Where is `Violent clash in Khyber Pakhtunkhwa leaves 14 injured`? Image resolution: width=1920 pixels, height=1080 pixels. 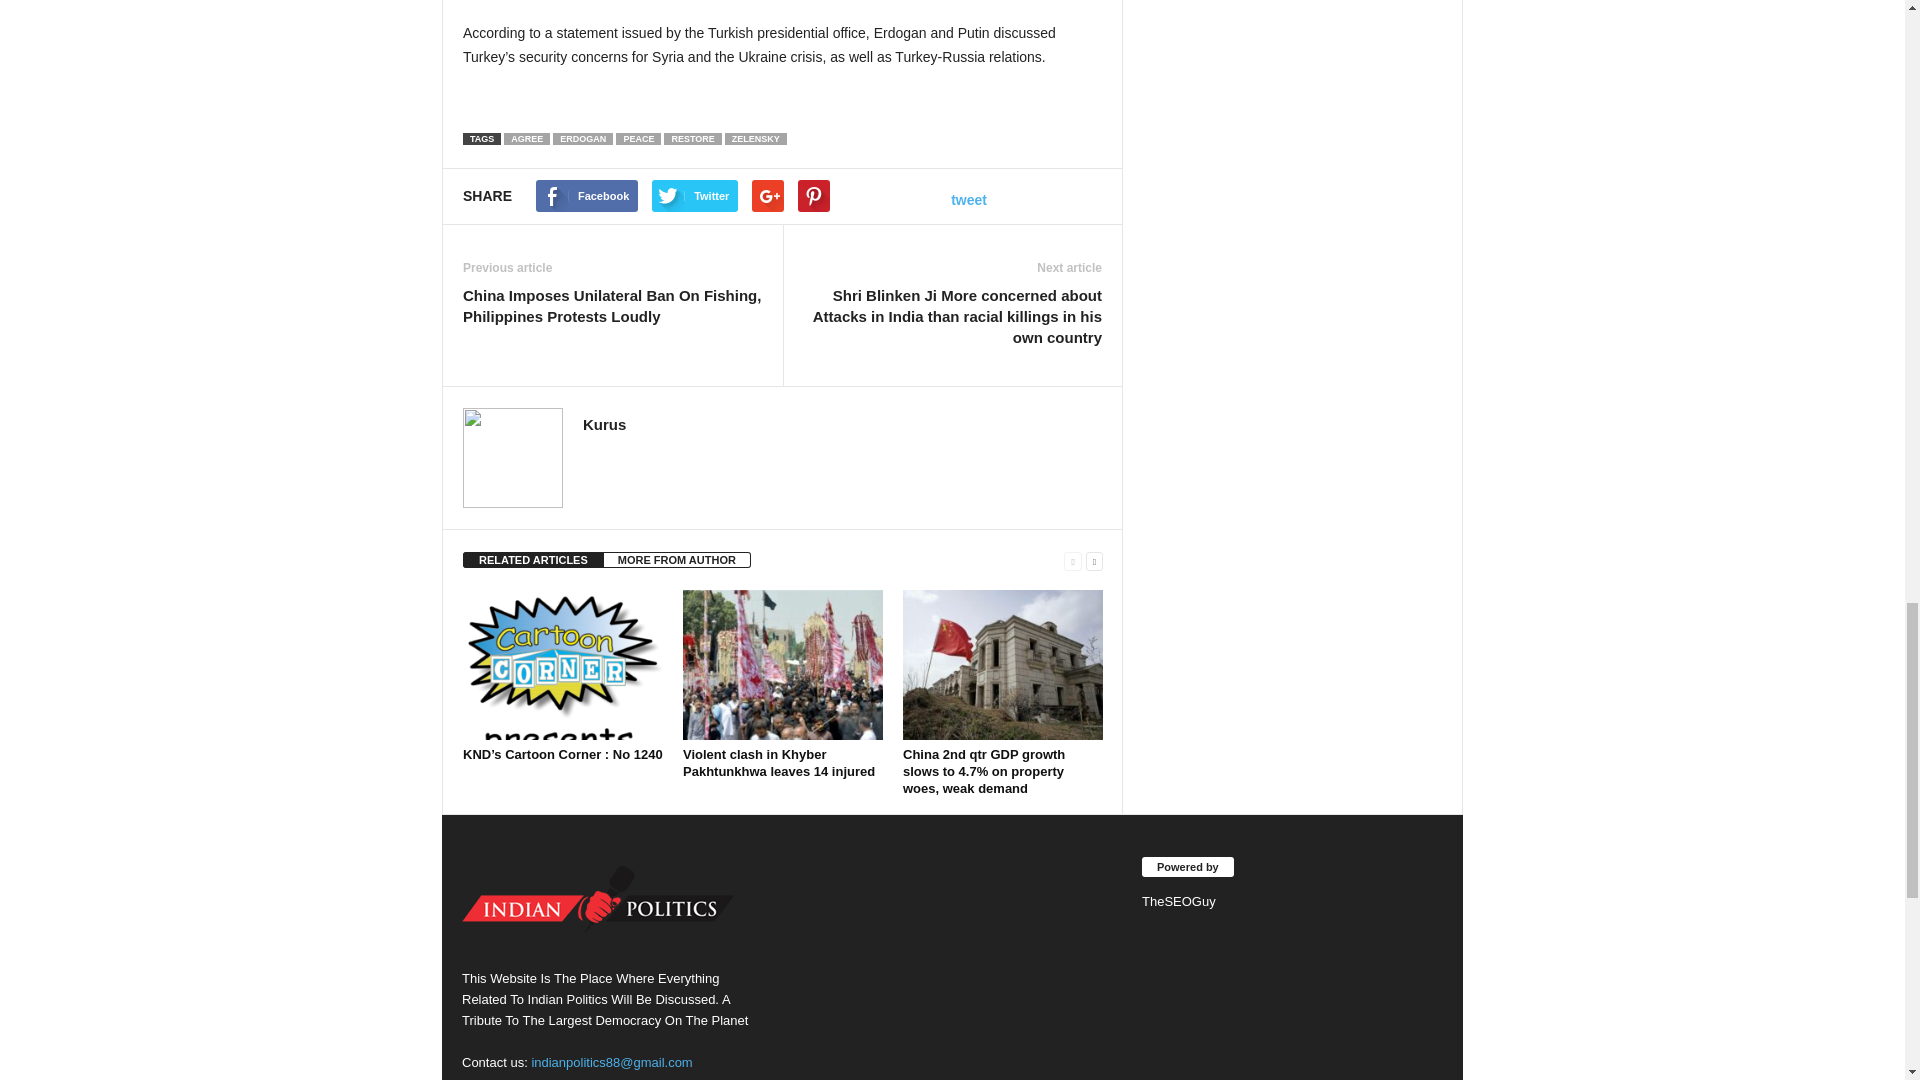 Violent clash in Khyber Pakhtunkhwa leaves 14 injured is located at coordinates (779, 762).